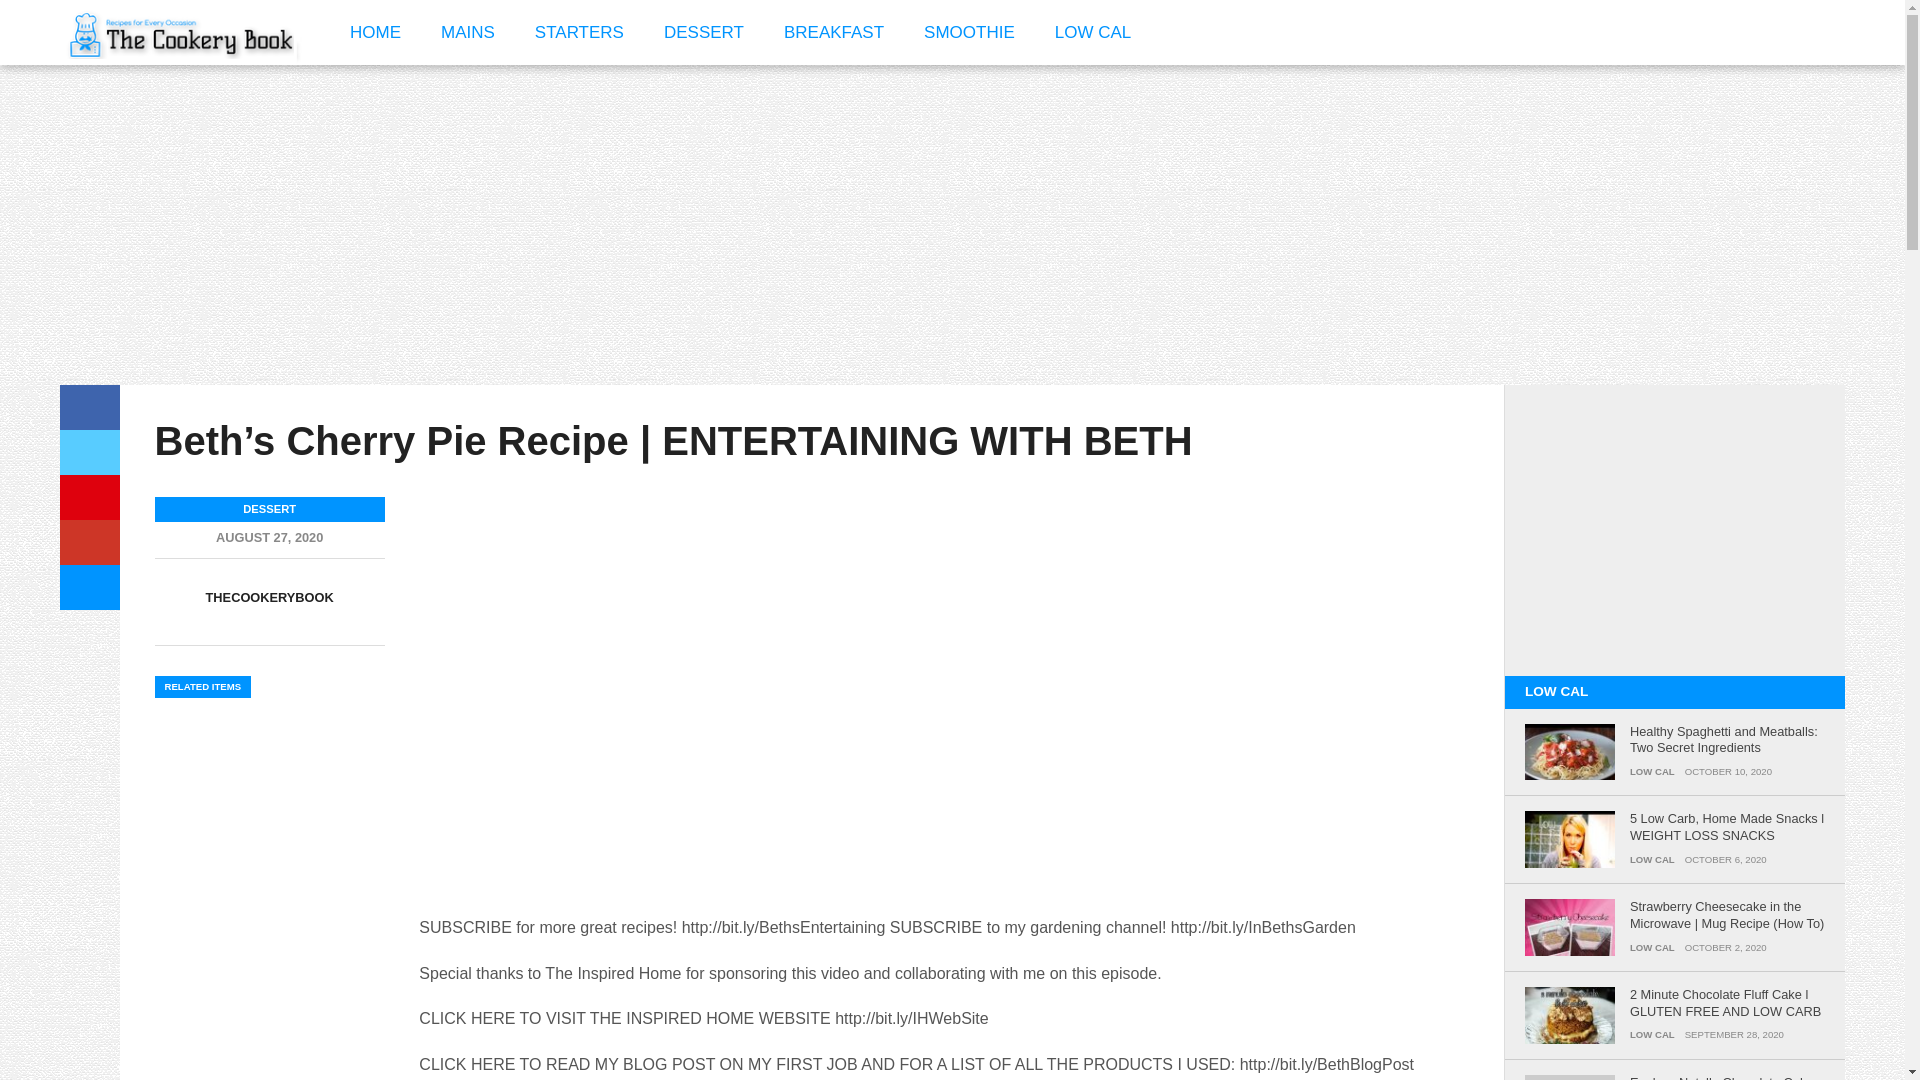 The image size is (1920, 1080). I want to click on DESSERT, so click(704, 32).